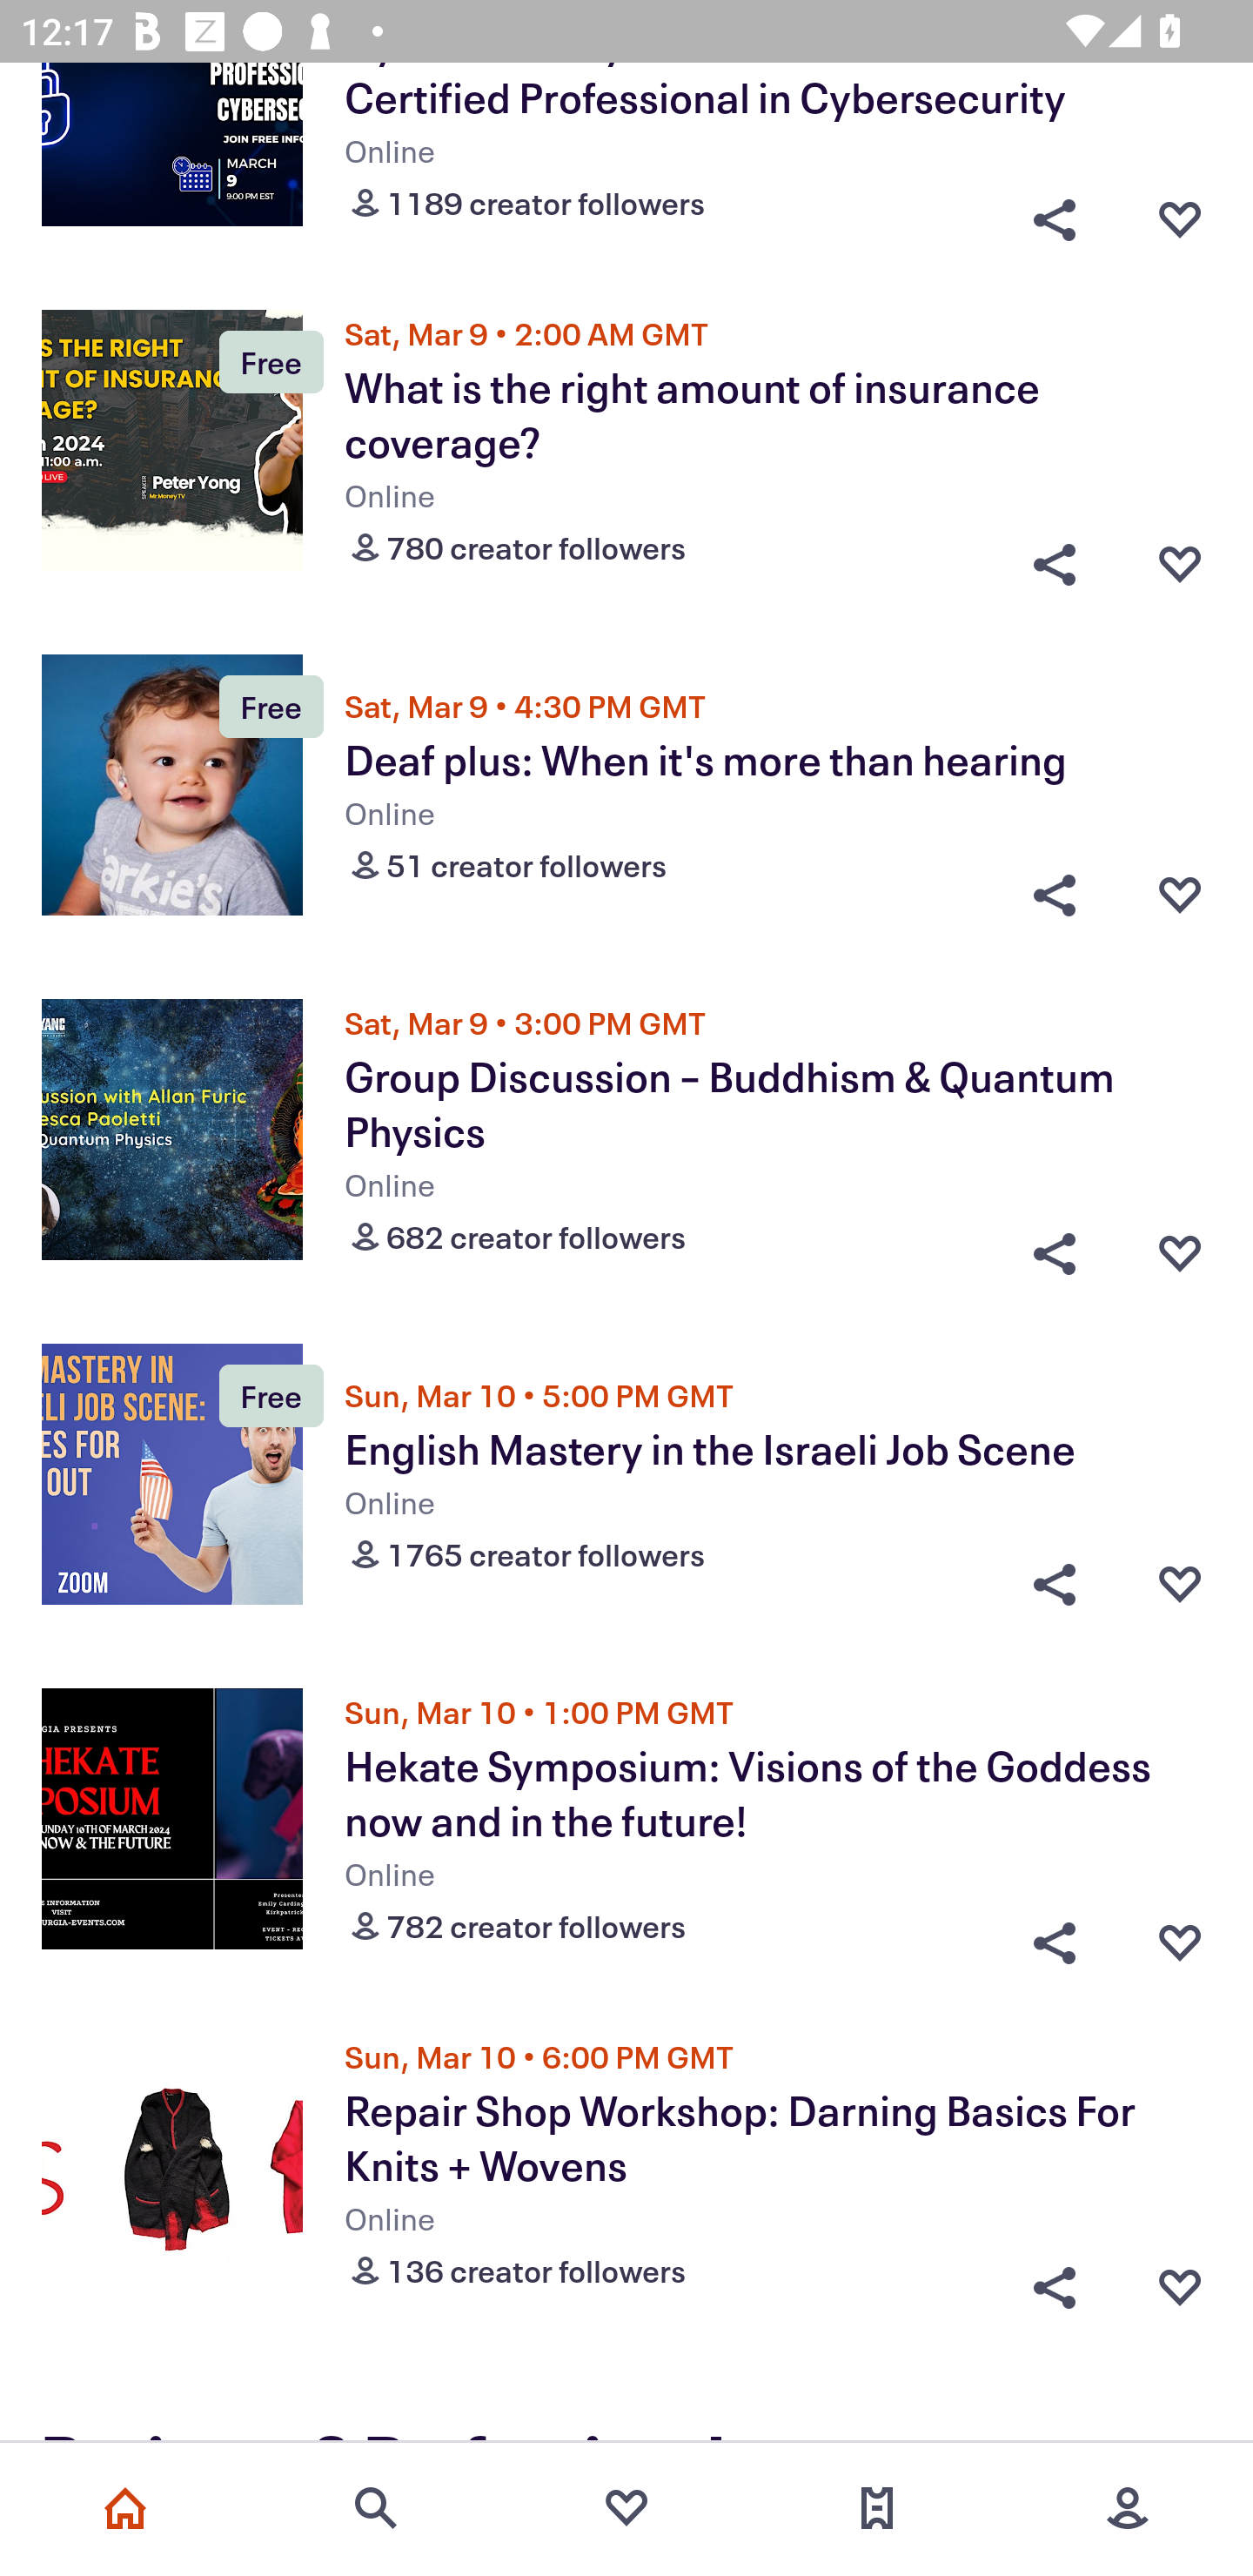 Image resolution: width=1253 pixels, height=2576 pixels. What do you see at coordinates (626, 2508) in the screenshot?
I see `Favorites` at bounding box center [626, 2508].